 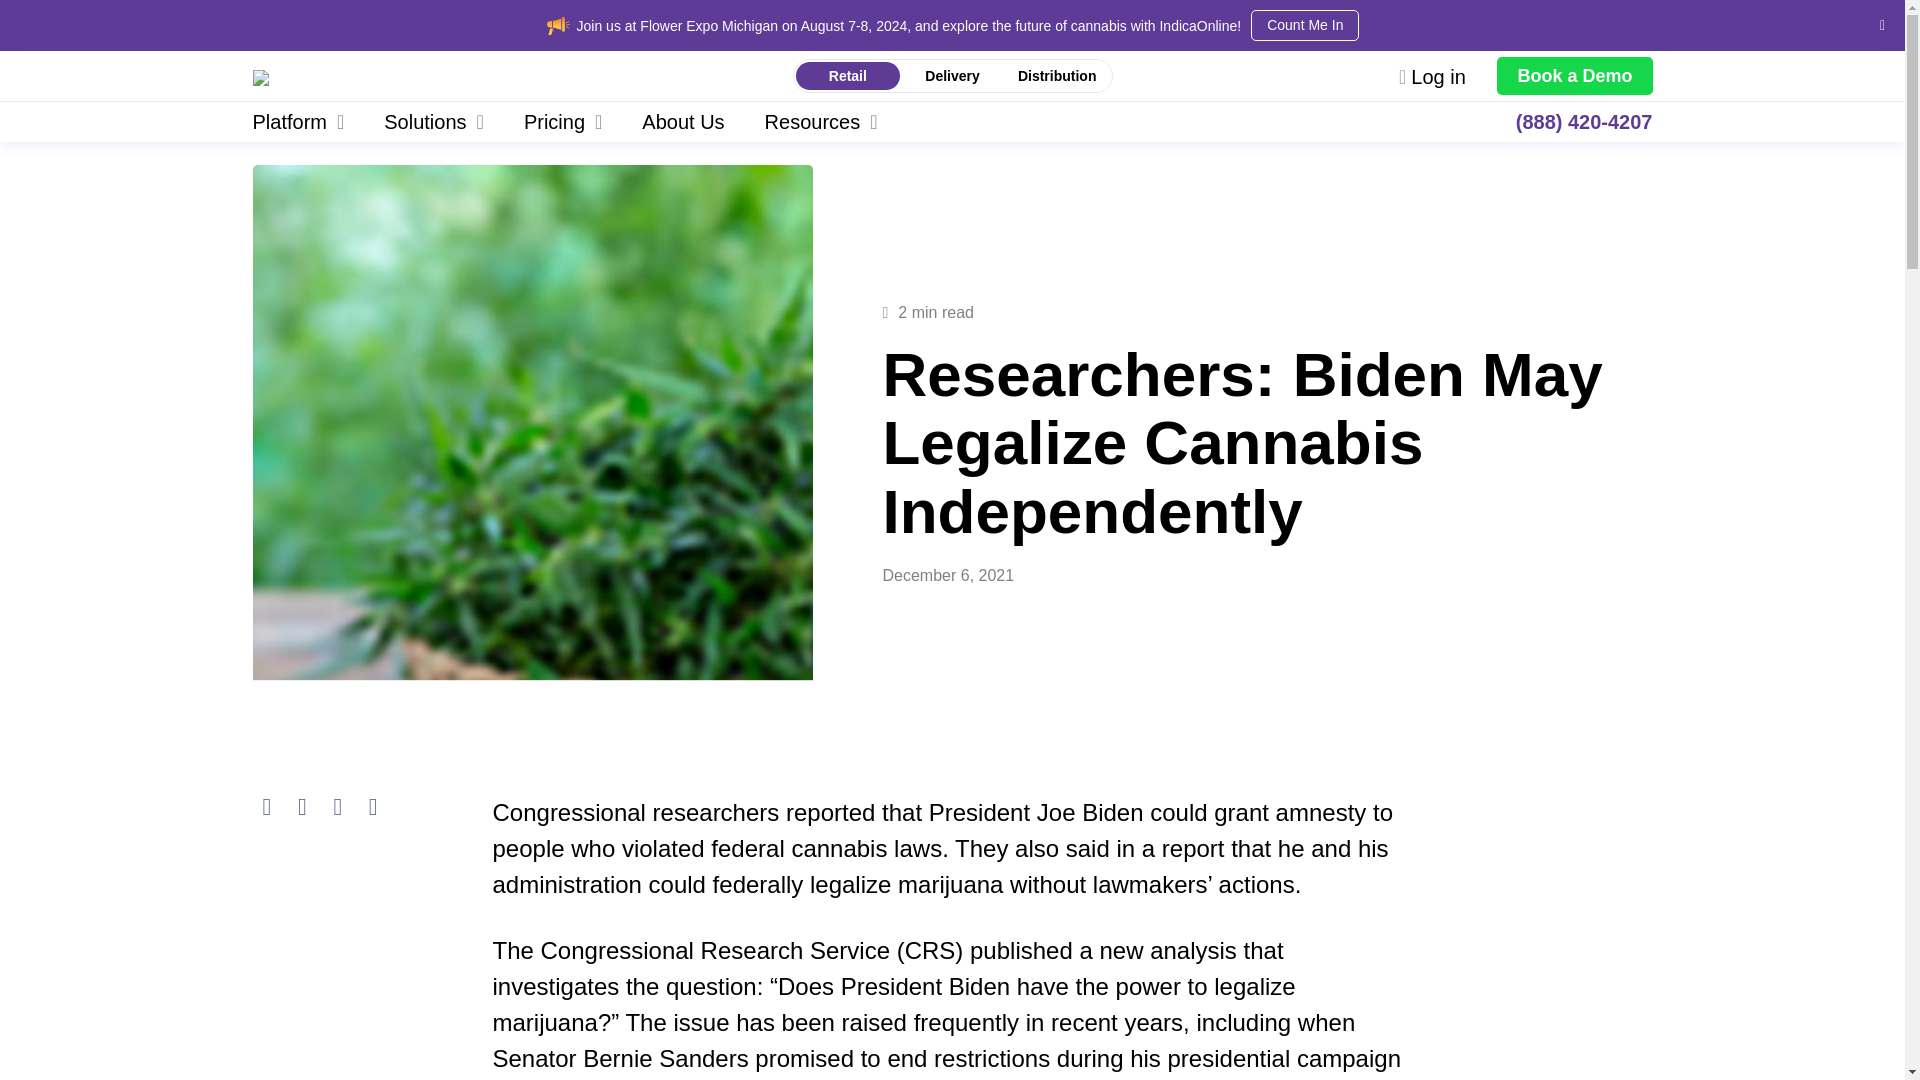 What do you see at coordinates (302, 806) in the screenshot?
I see `share post on Facebook` at bounding box center [302, 806].